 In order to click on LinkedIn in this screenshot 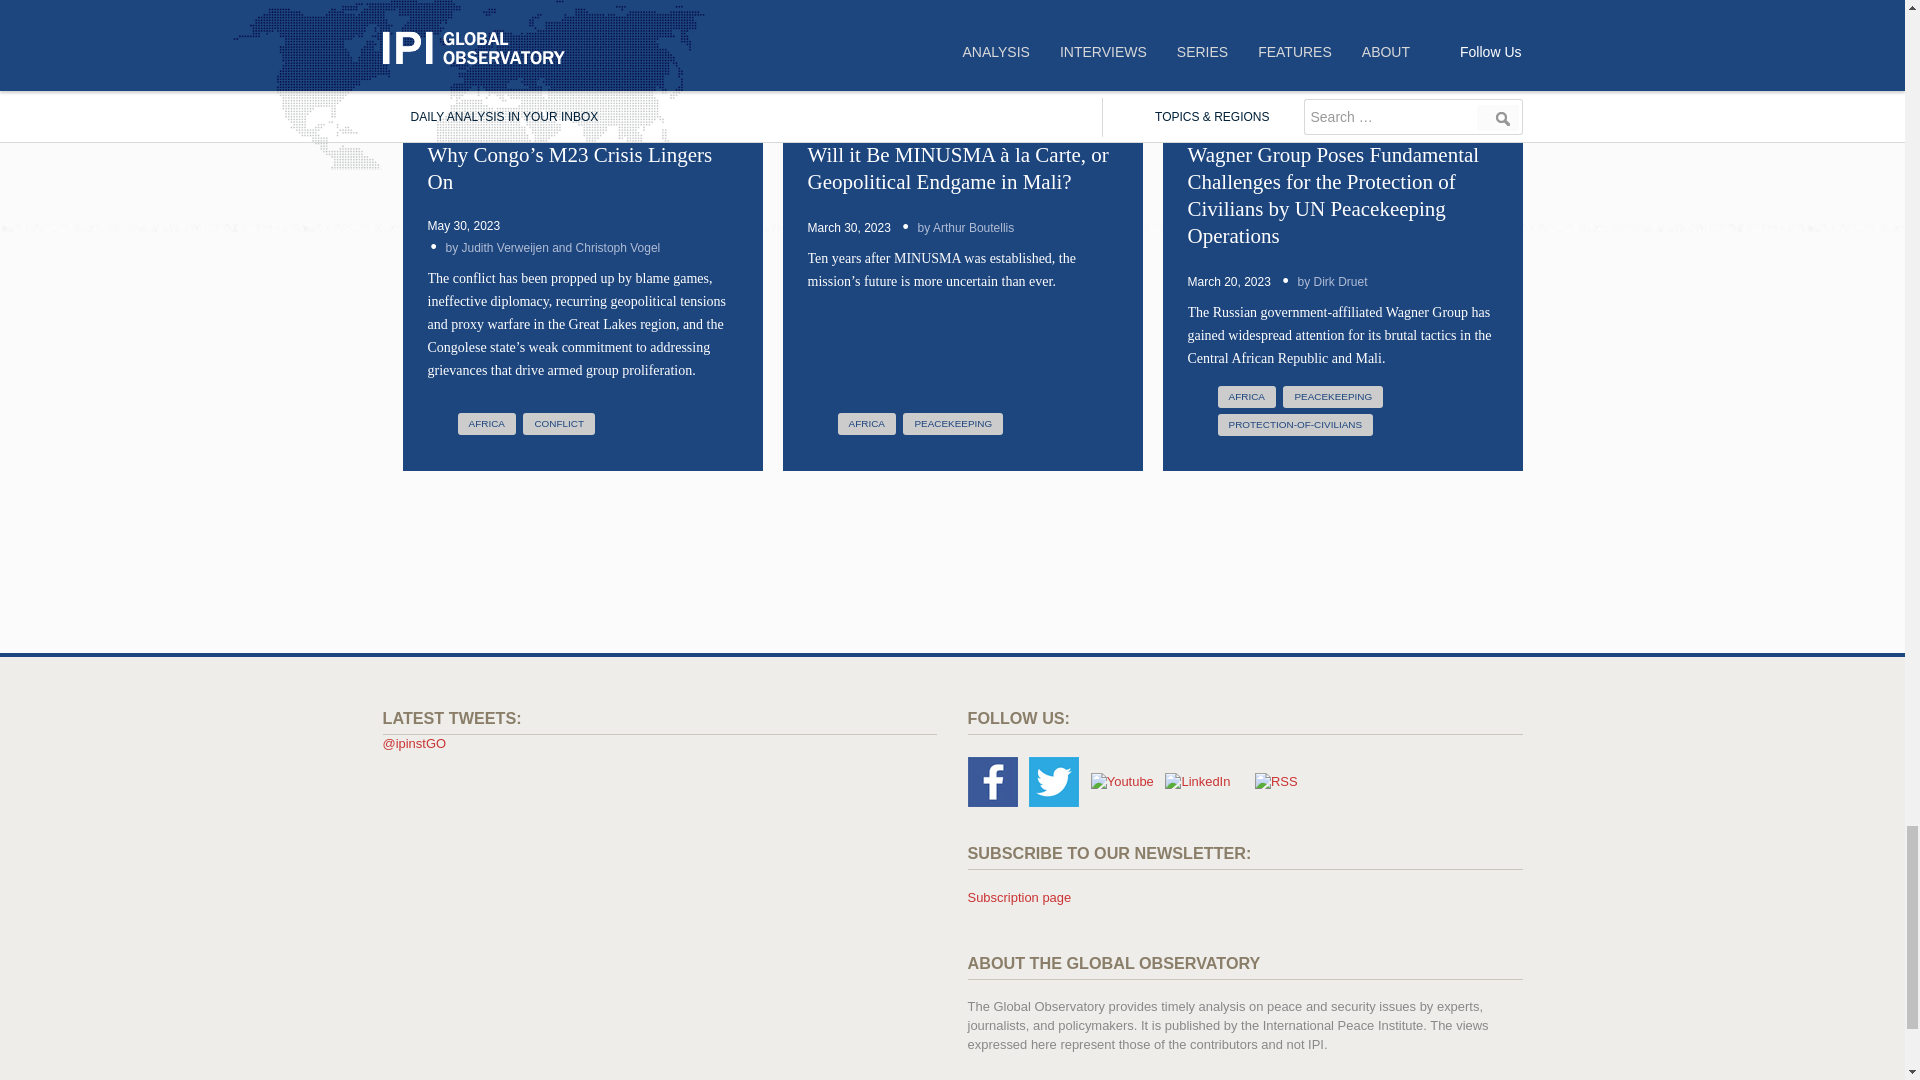, I will do `click(1198, 782)`.